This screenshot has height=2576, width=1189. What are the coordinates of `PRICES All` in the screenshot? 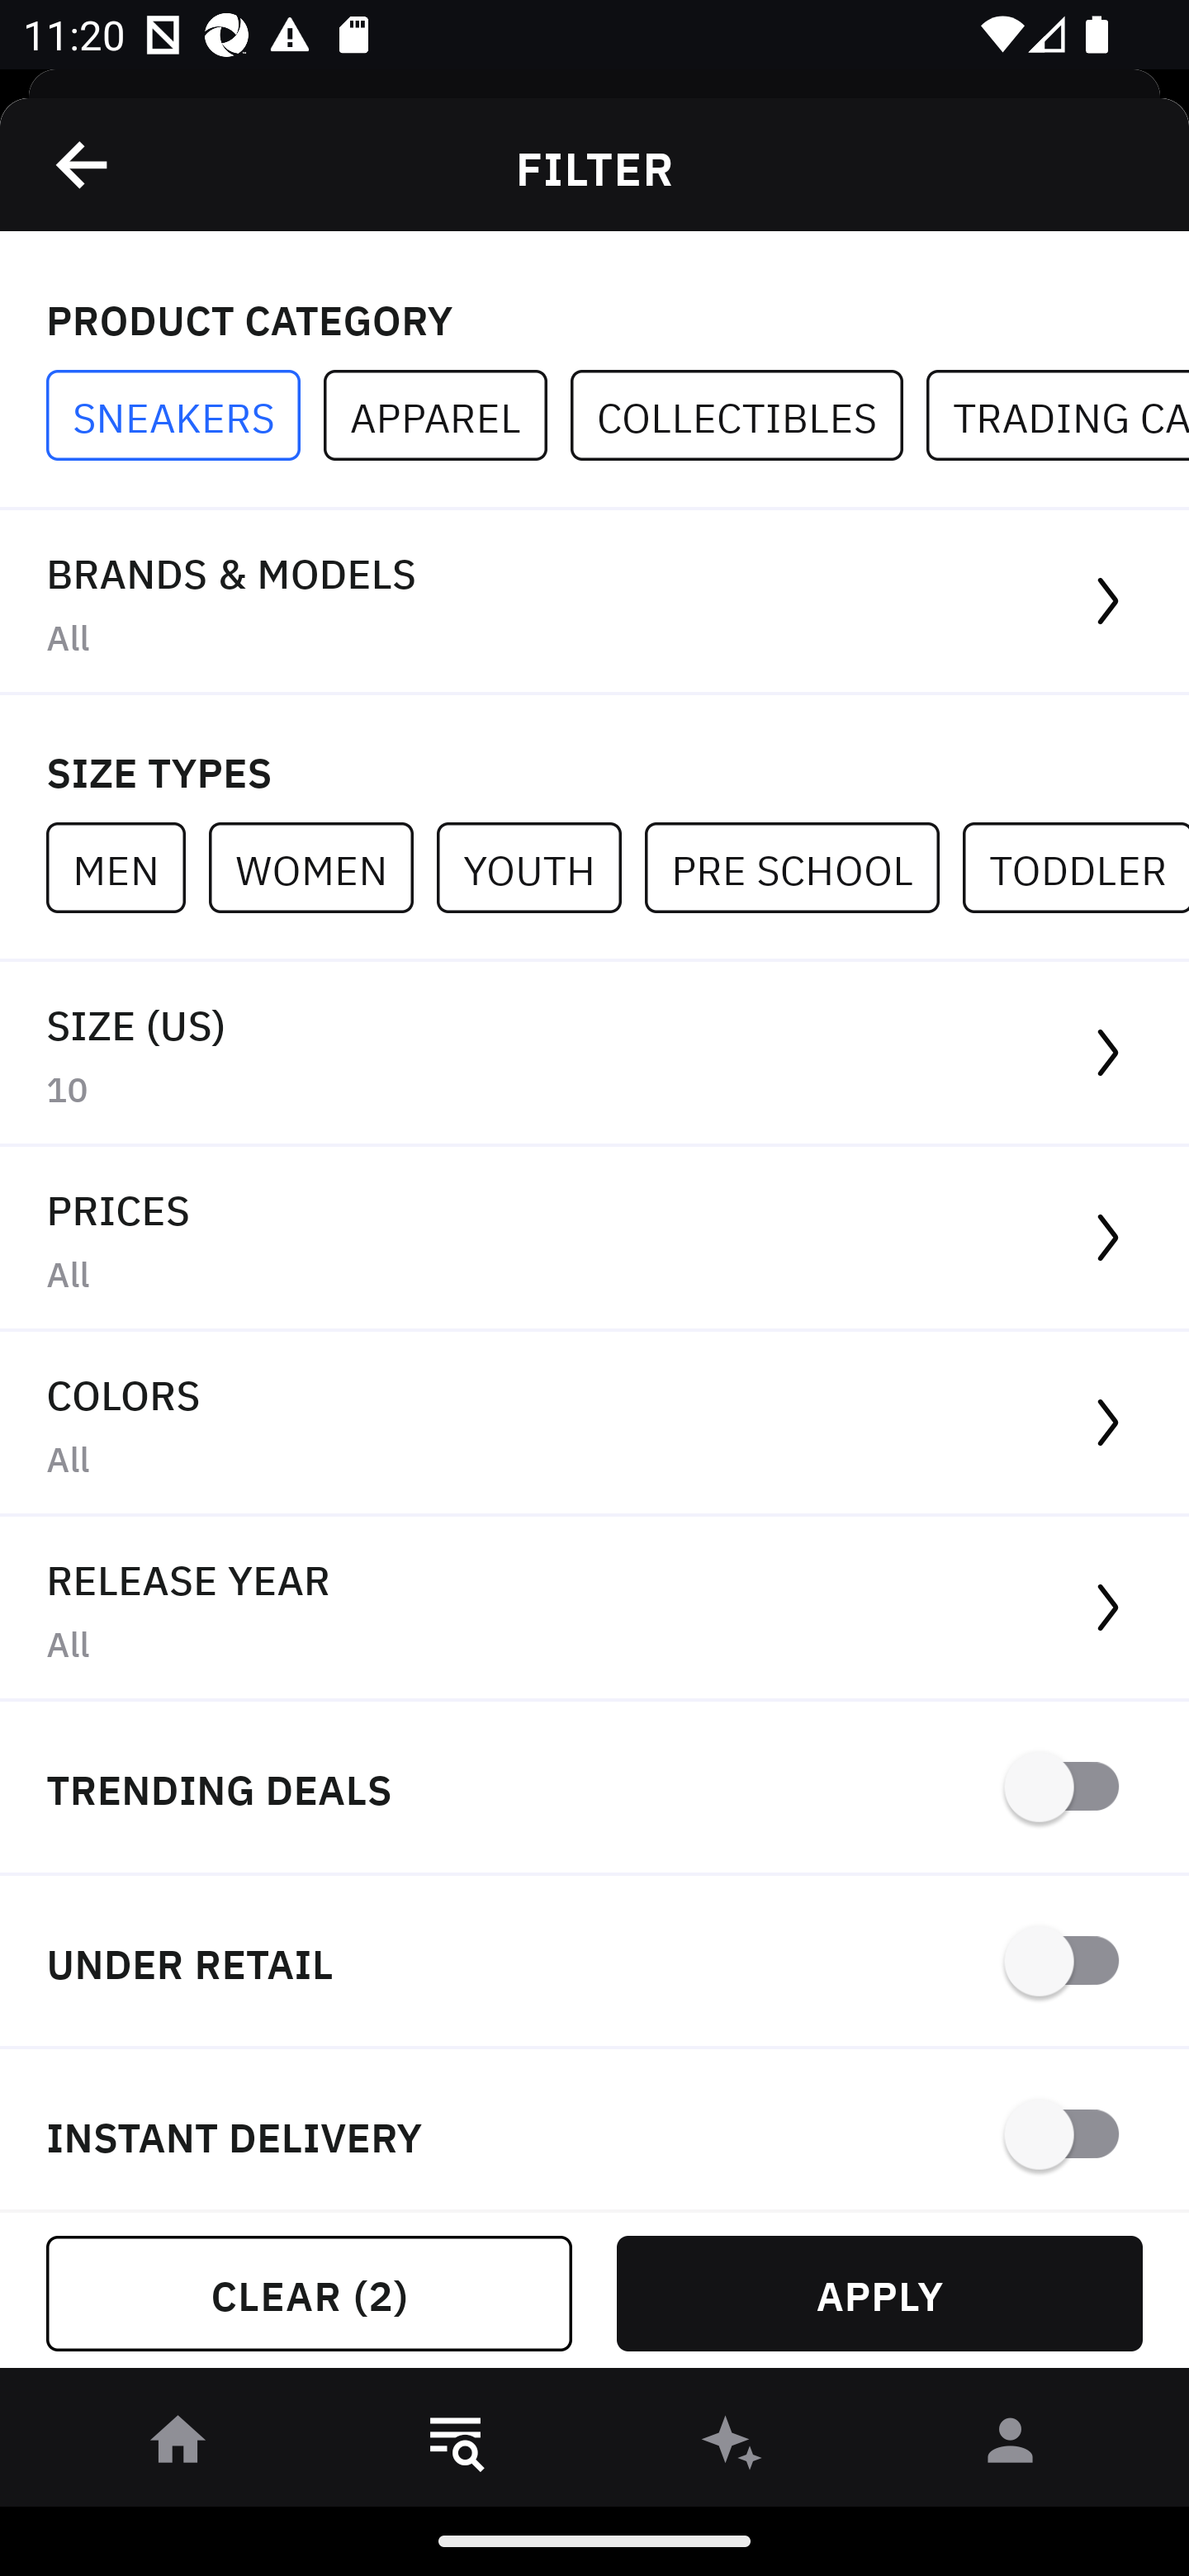 It's located at (594, 1238).